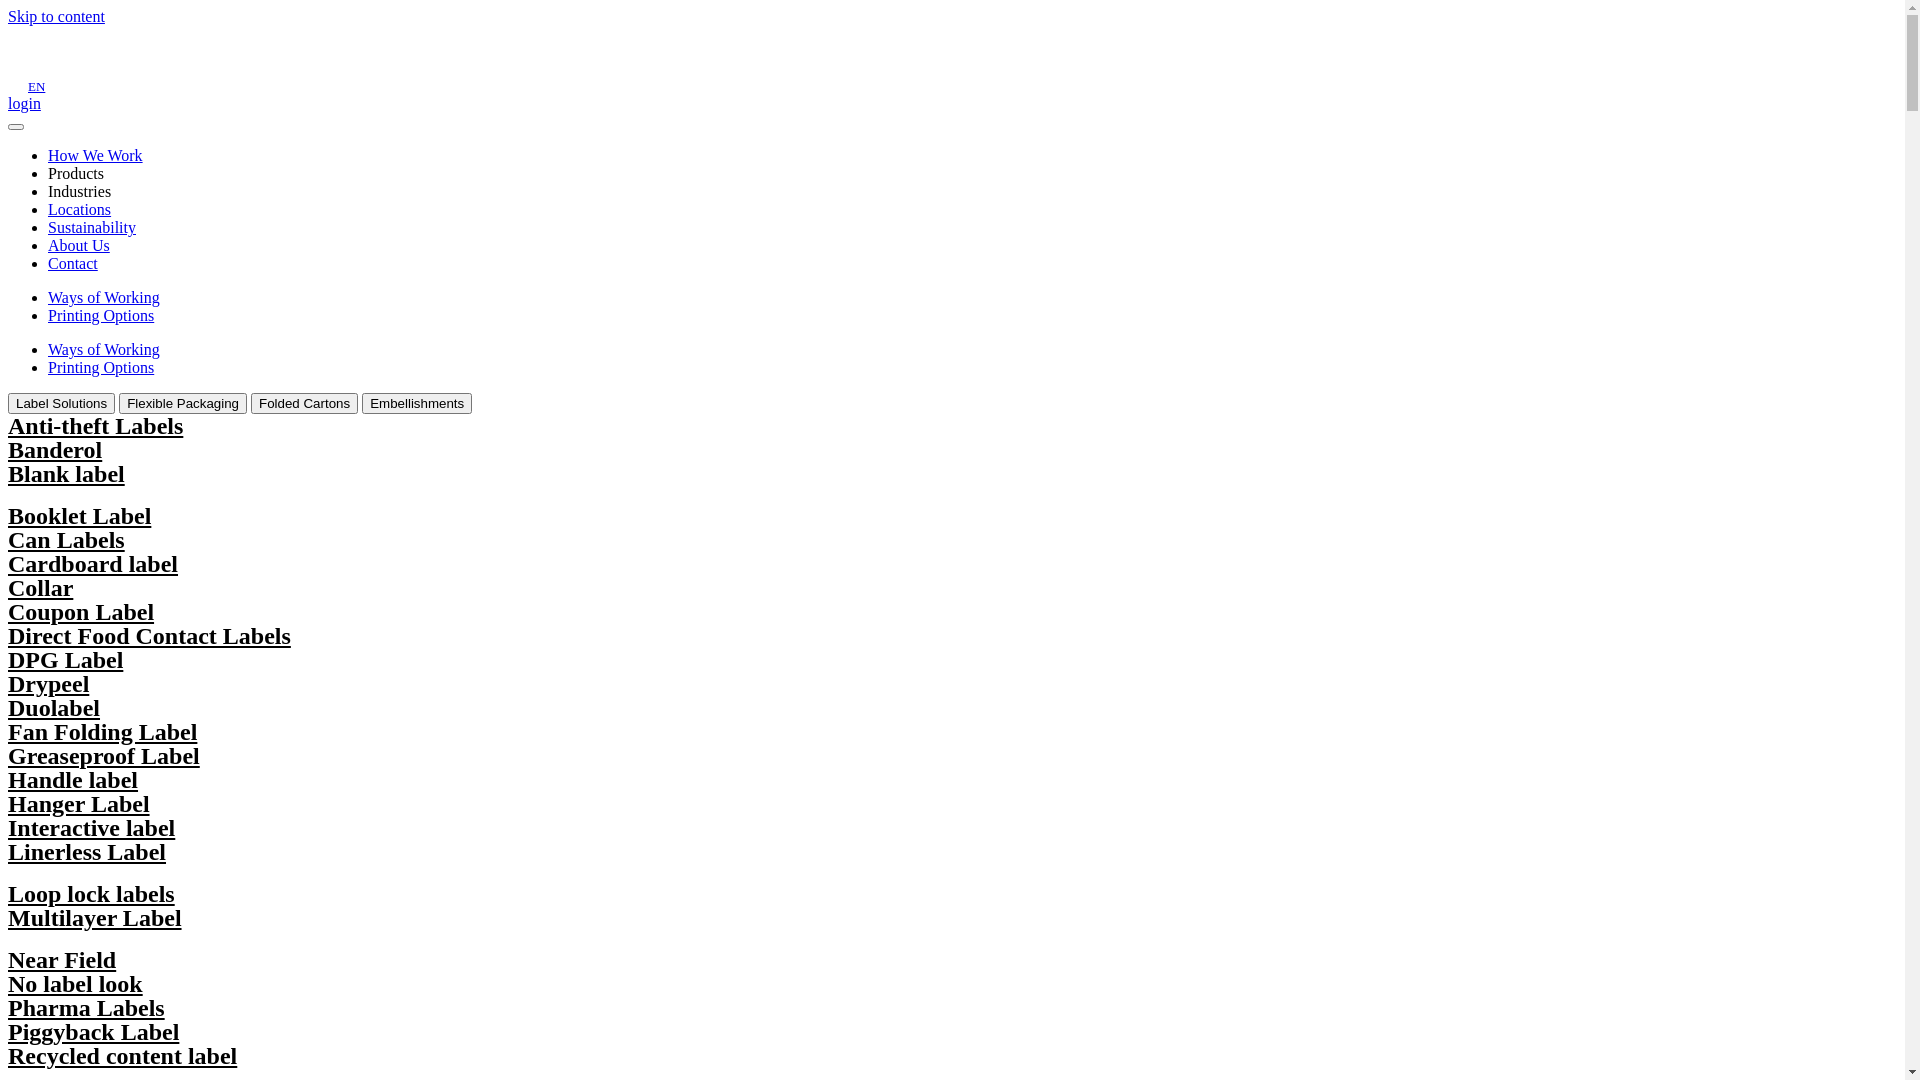 This screenshot has height=1080, width=1920. I want to click on Embellishments, so click(417, 404).